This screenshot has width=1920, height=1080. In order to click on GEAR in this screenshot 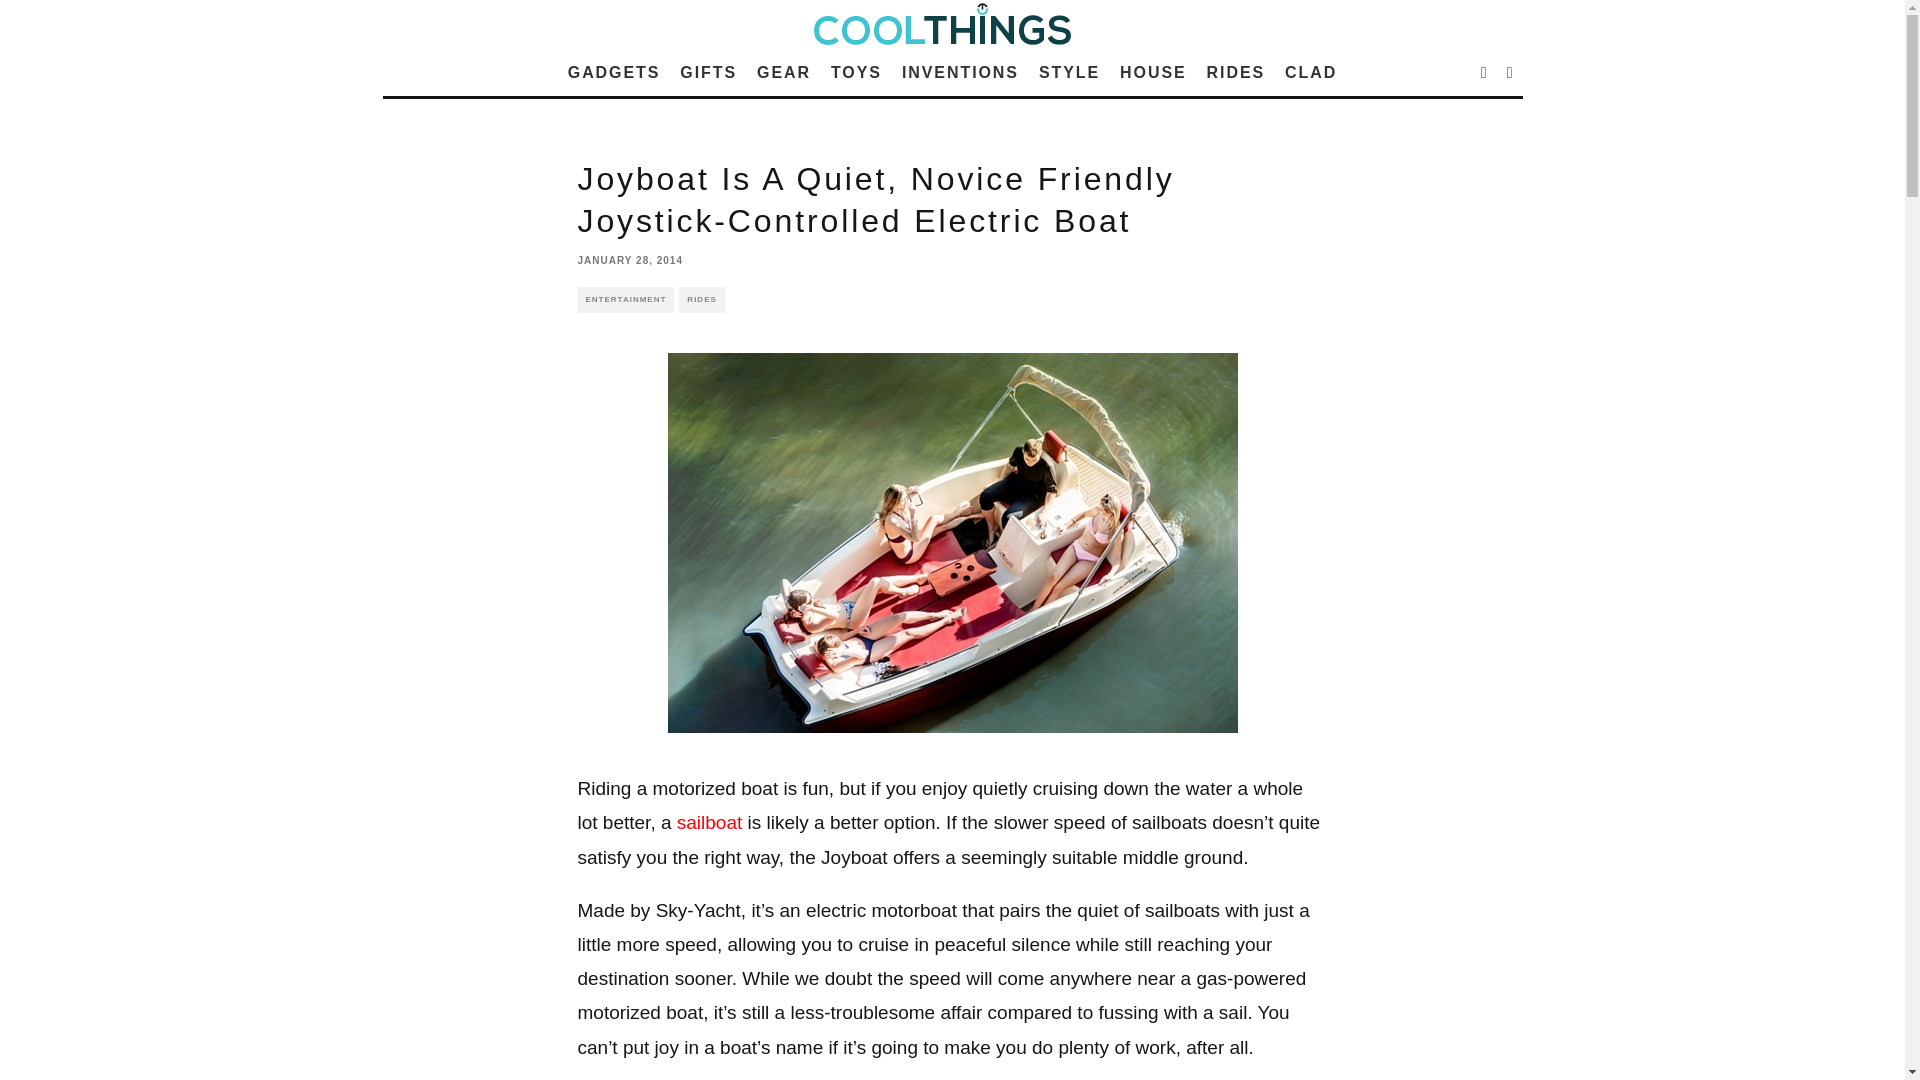, I will do `click(784, 72)`.